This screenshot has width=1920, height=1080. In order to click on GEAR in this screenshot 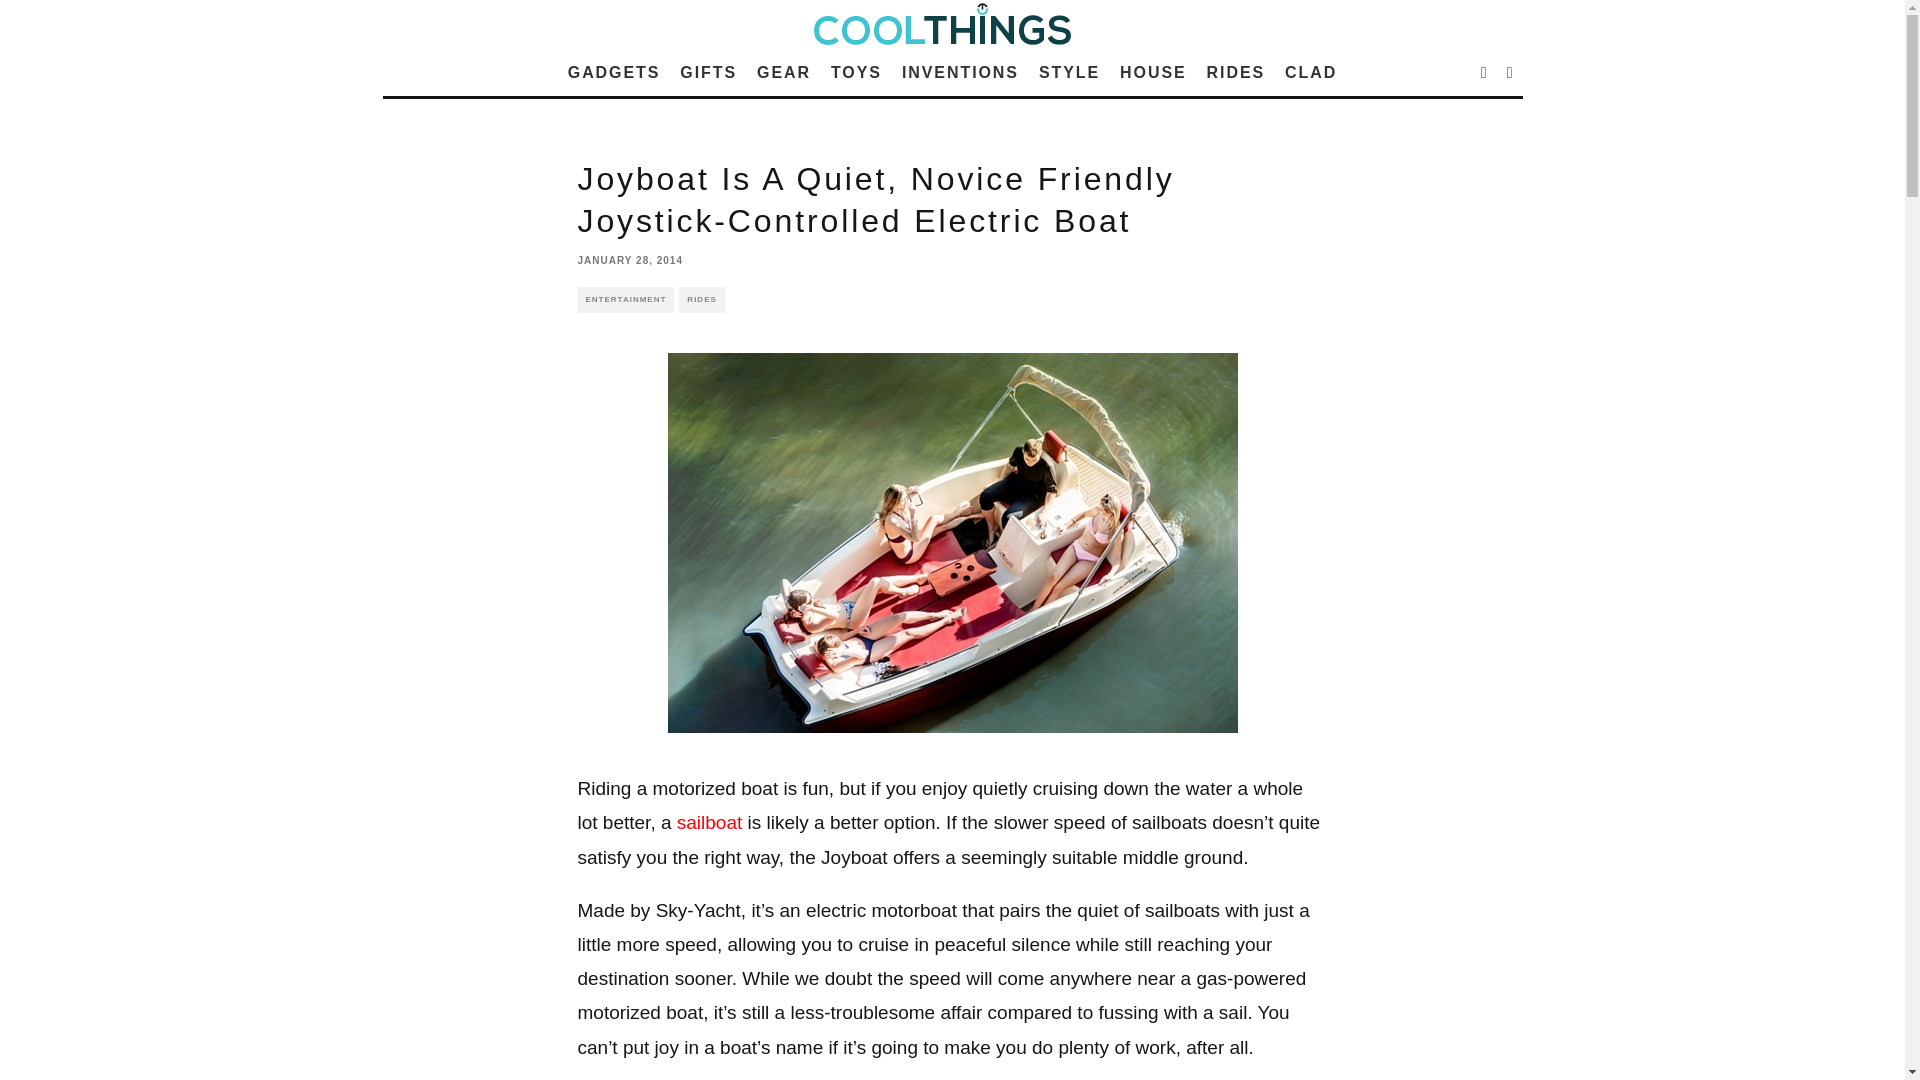, I will do `click(784, 72)`.